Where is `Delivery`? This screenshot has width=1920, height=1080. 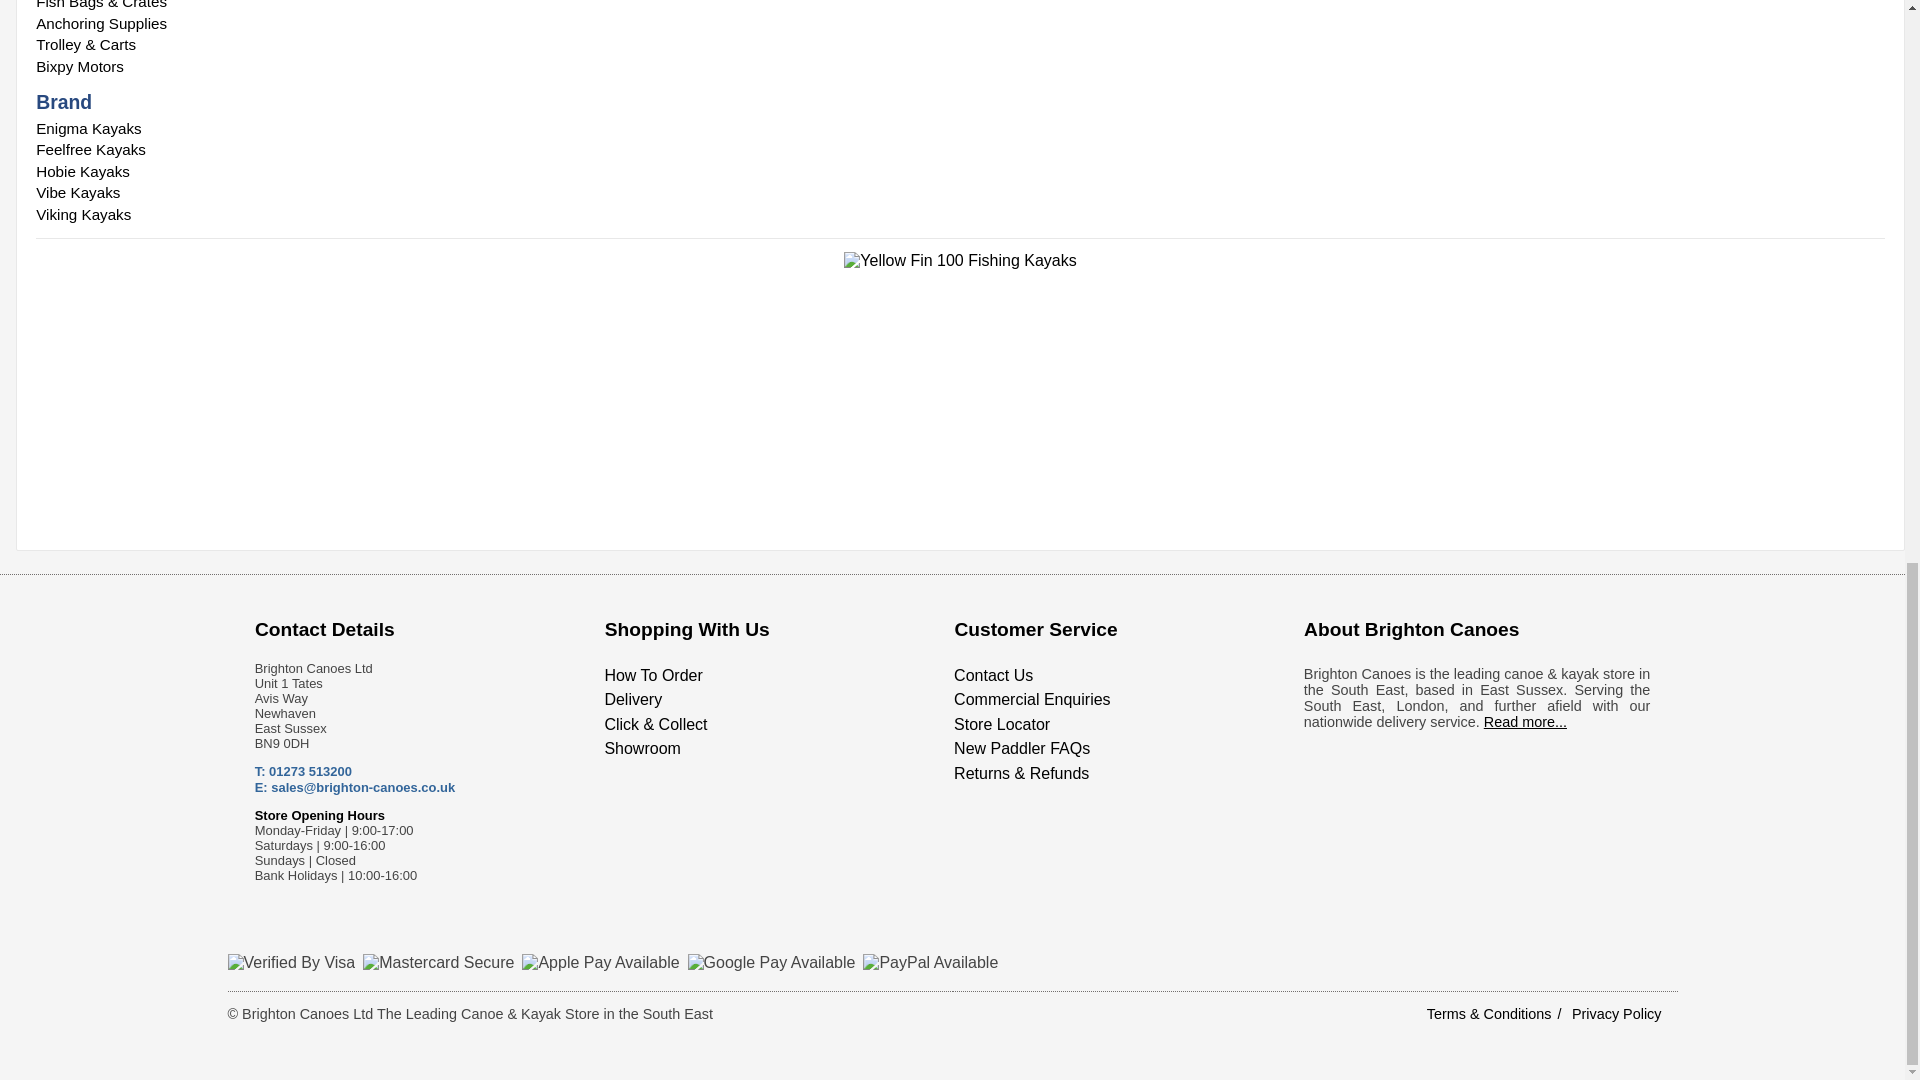
Delivery is located at coordinates (633, 700).